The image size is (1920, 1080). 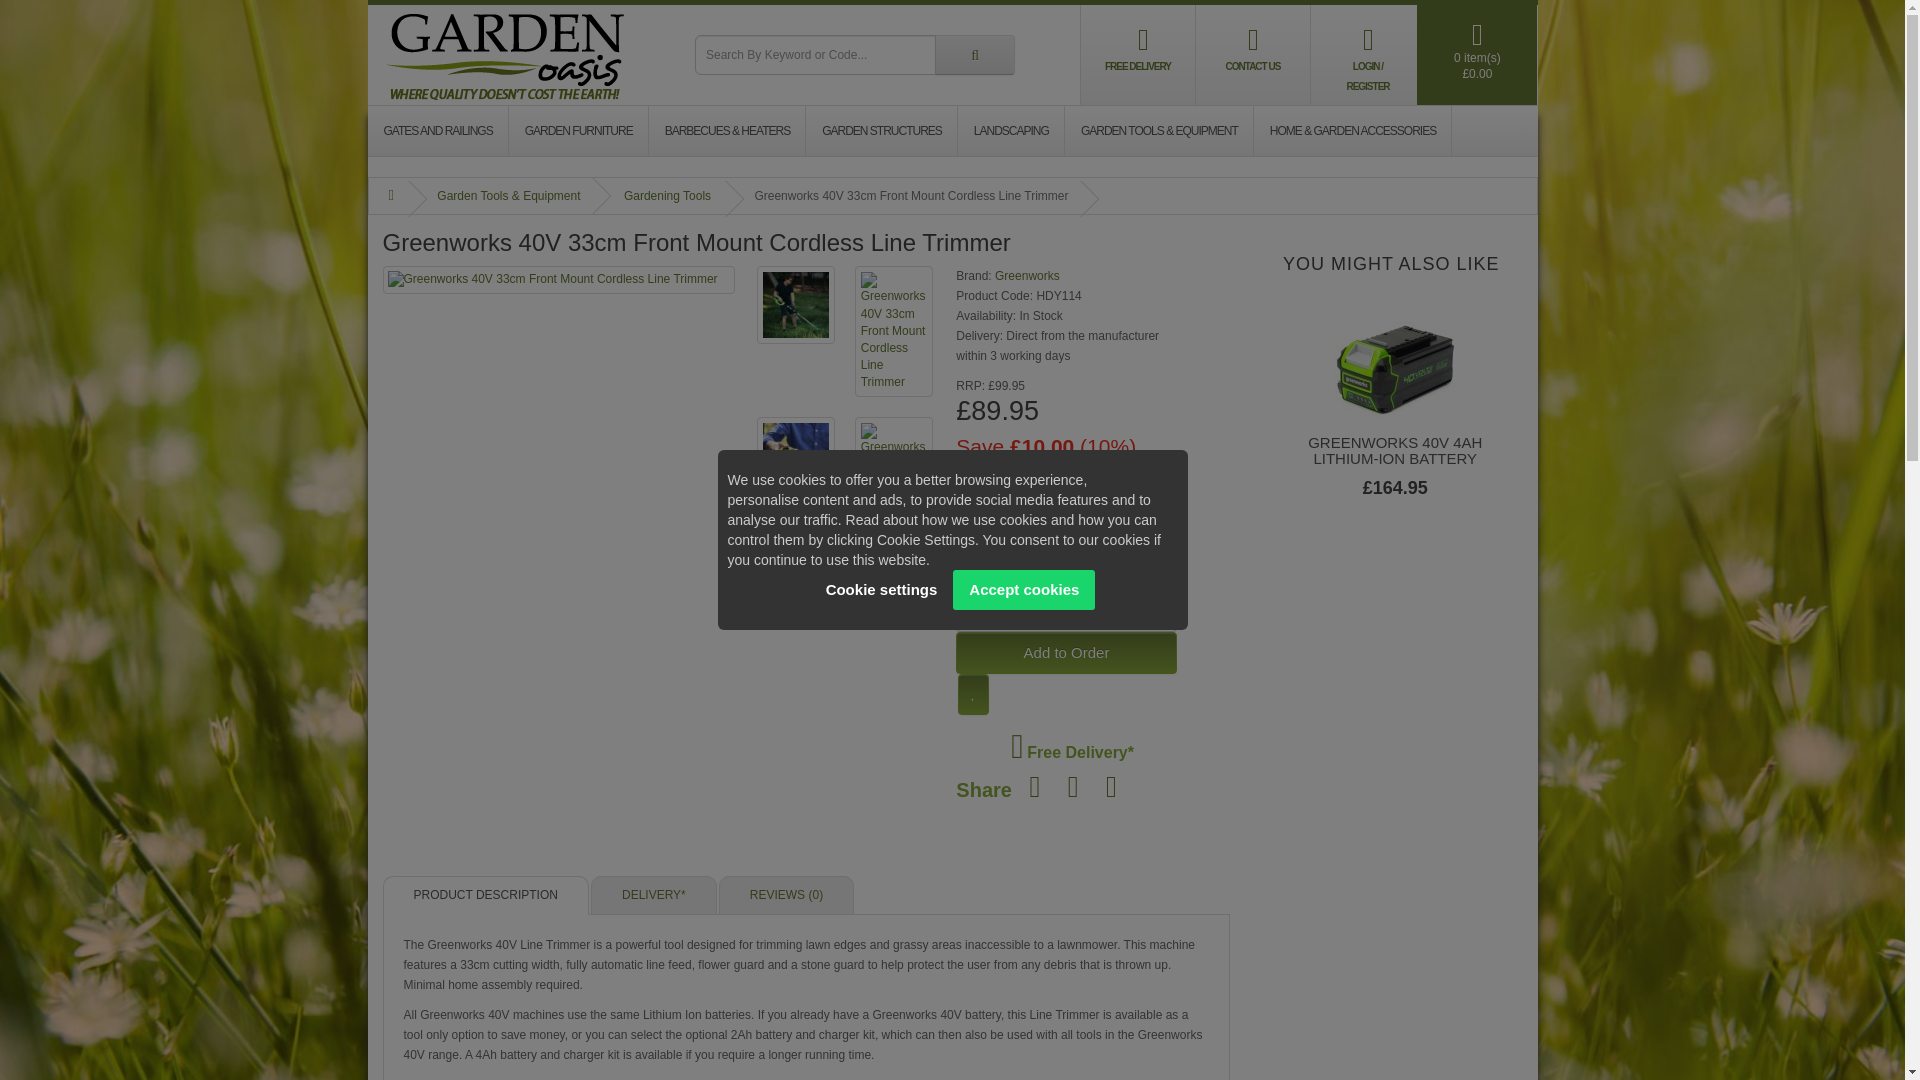 I want to click on FREE DELIVERY, so click(x=1138, y=46).